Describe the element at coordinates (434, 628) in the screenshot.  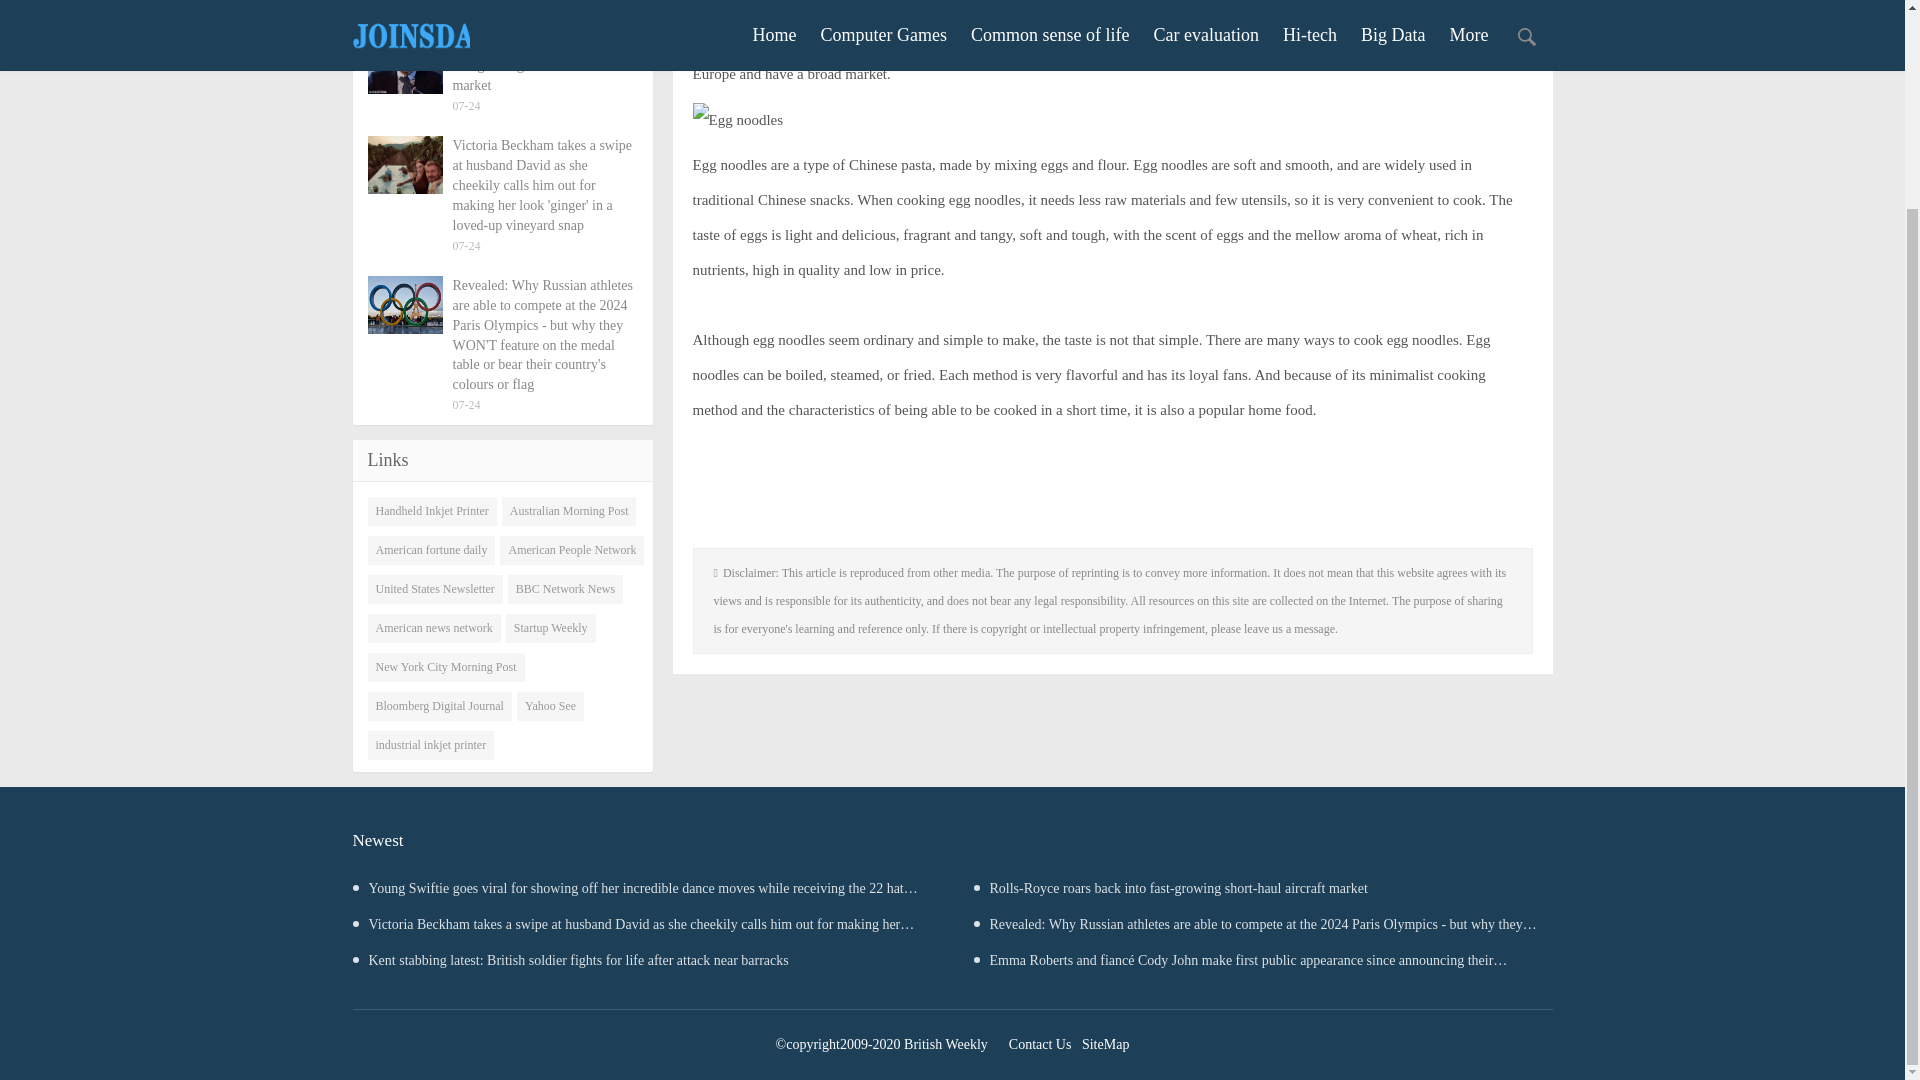
I see `American news network` at that location.